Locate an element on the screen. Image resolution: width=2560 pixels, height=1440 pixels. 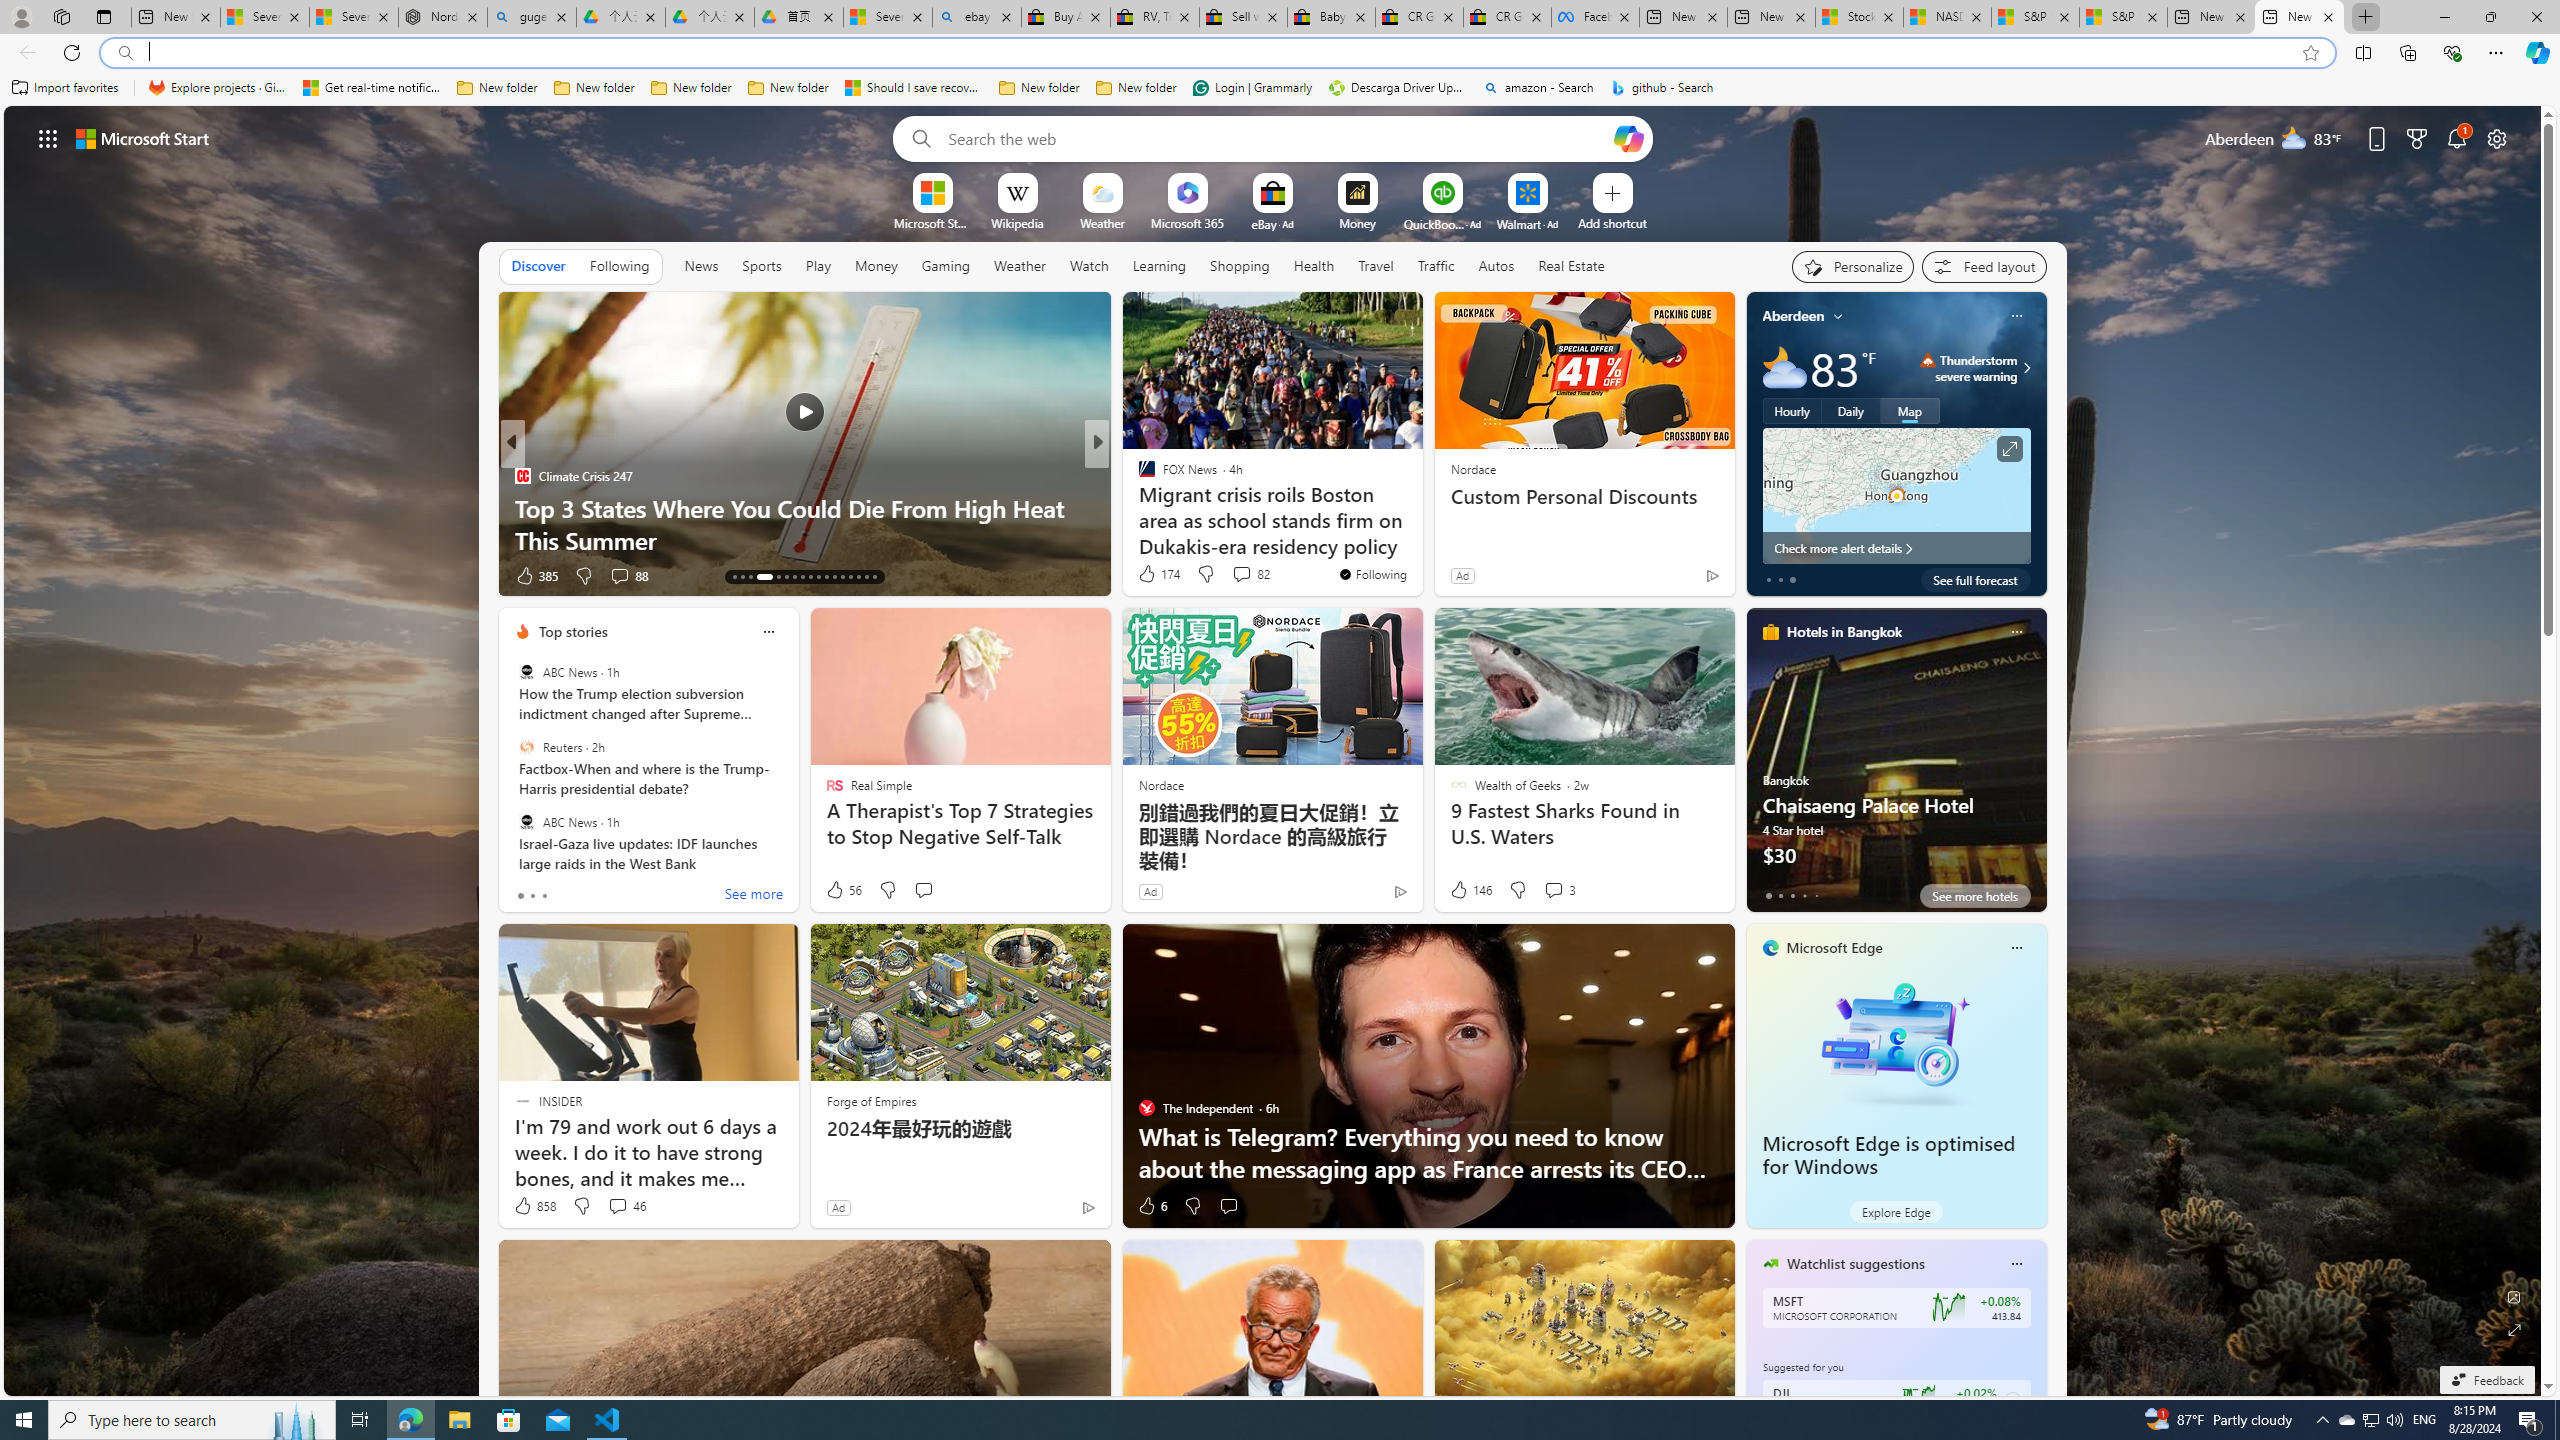
Personalize your feed" is located at coordinates (1853, 266).